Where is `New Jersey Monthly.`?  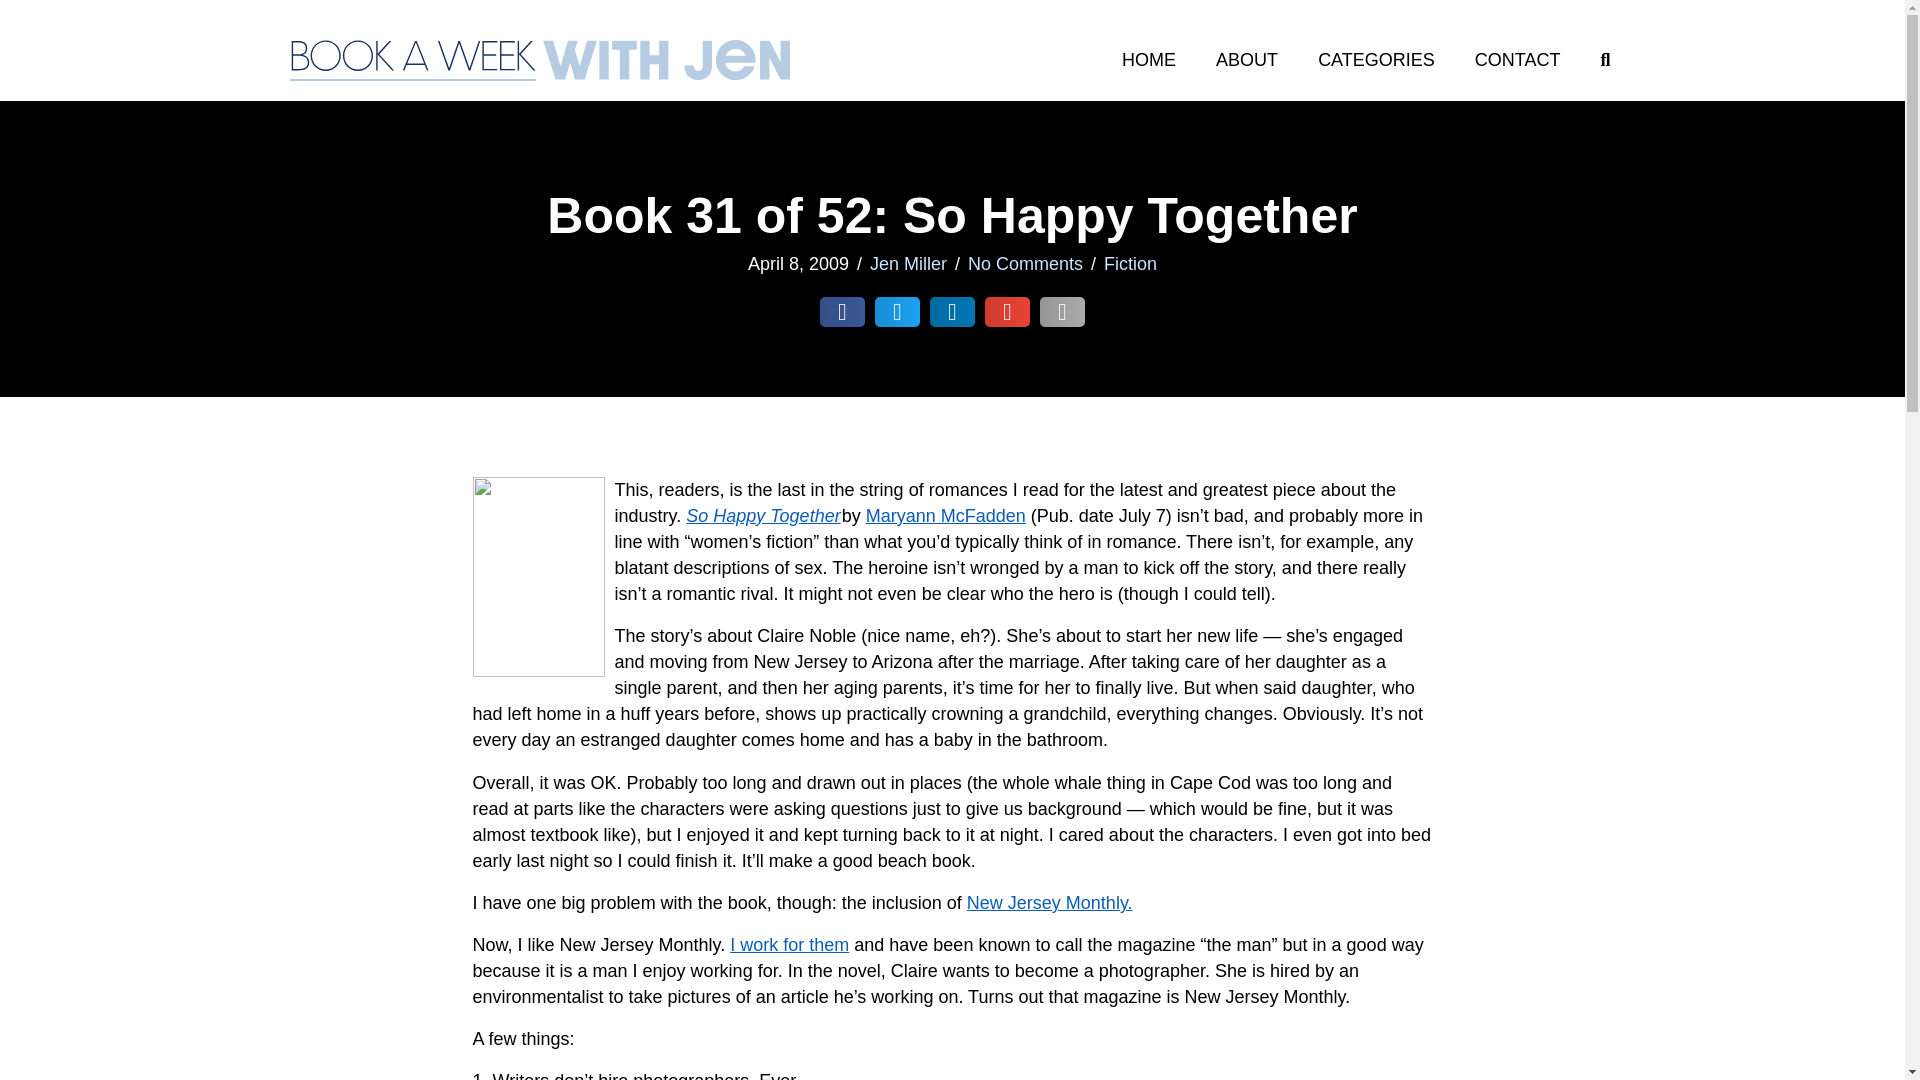 New Jersey Monthly. is located at coordinates (1050, 902).